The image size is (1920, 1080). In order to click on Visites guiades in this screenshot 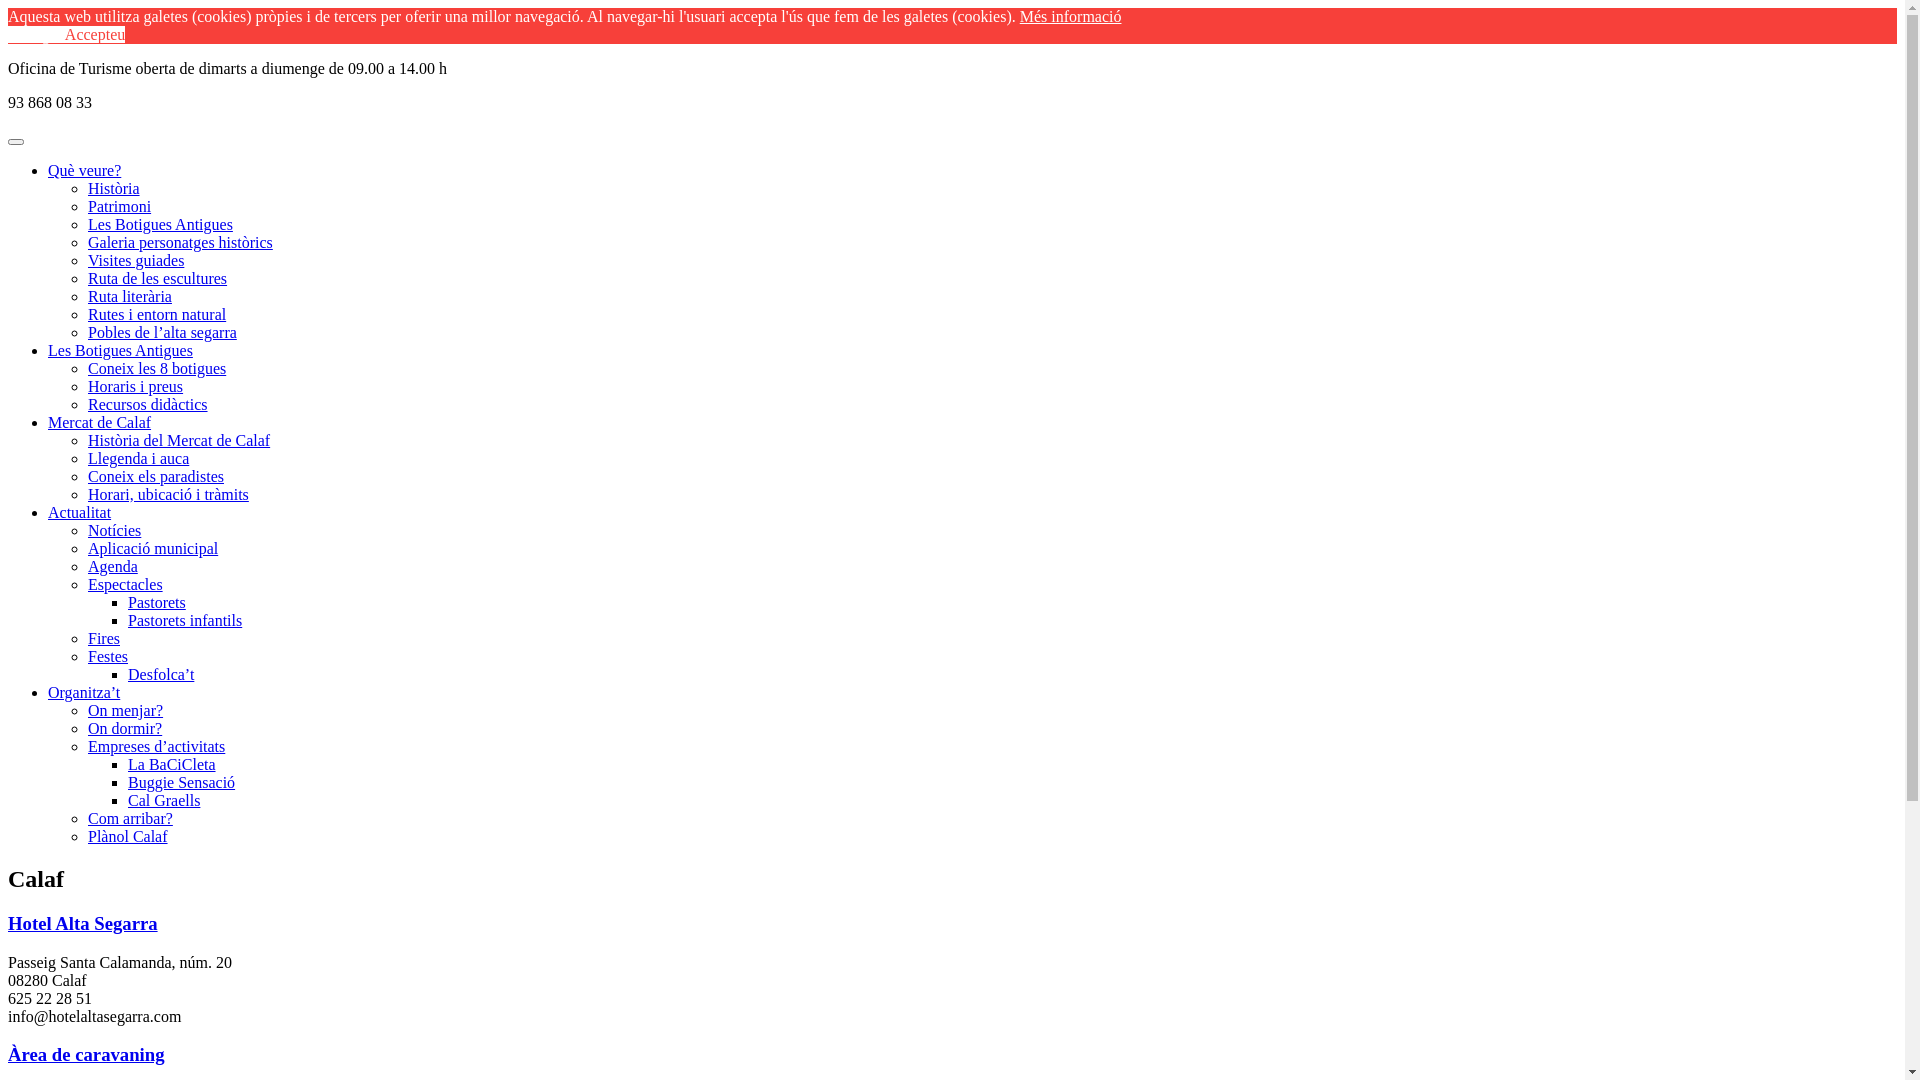, I will do `click(136, 260)`.